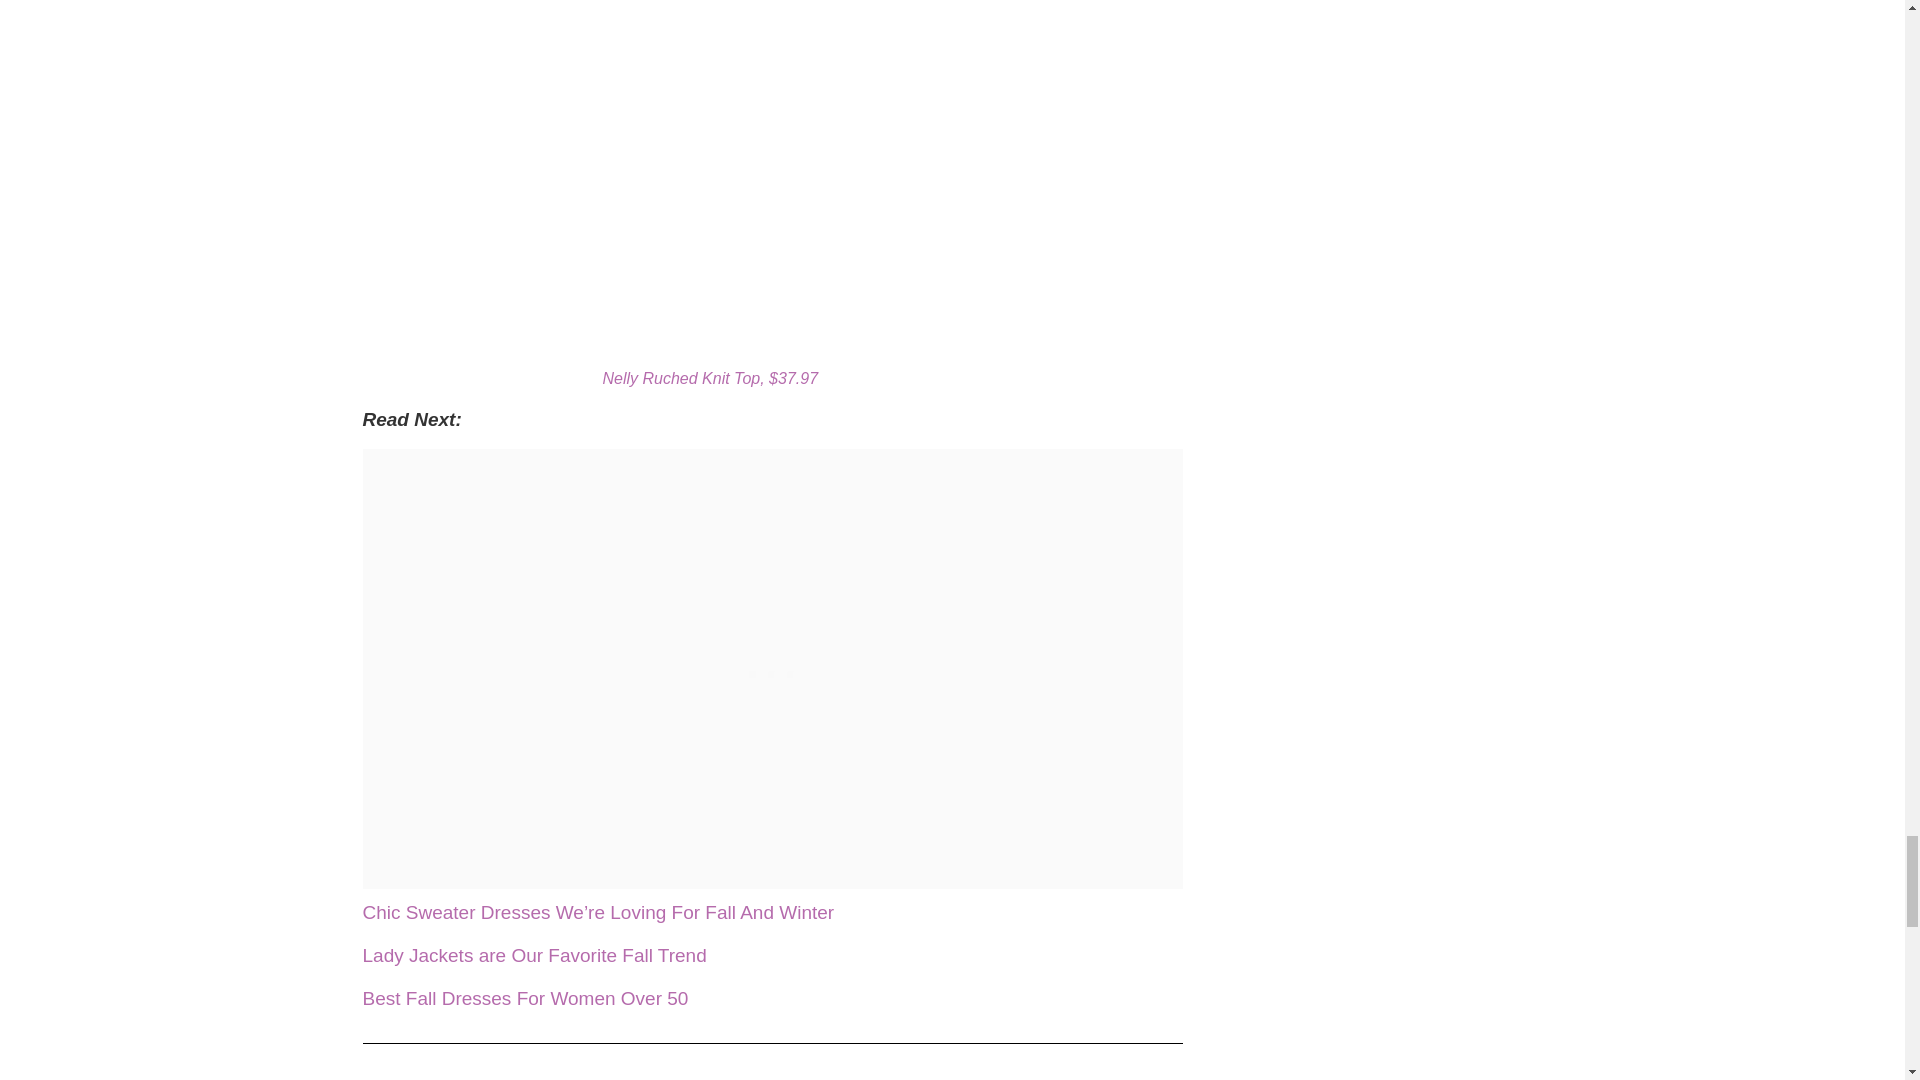 Image resolution: width=1920 pixels, height=1080 pixels. I want to click on Lady Jackets are Our Favorite Fall Trend, so click(534, 955).